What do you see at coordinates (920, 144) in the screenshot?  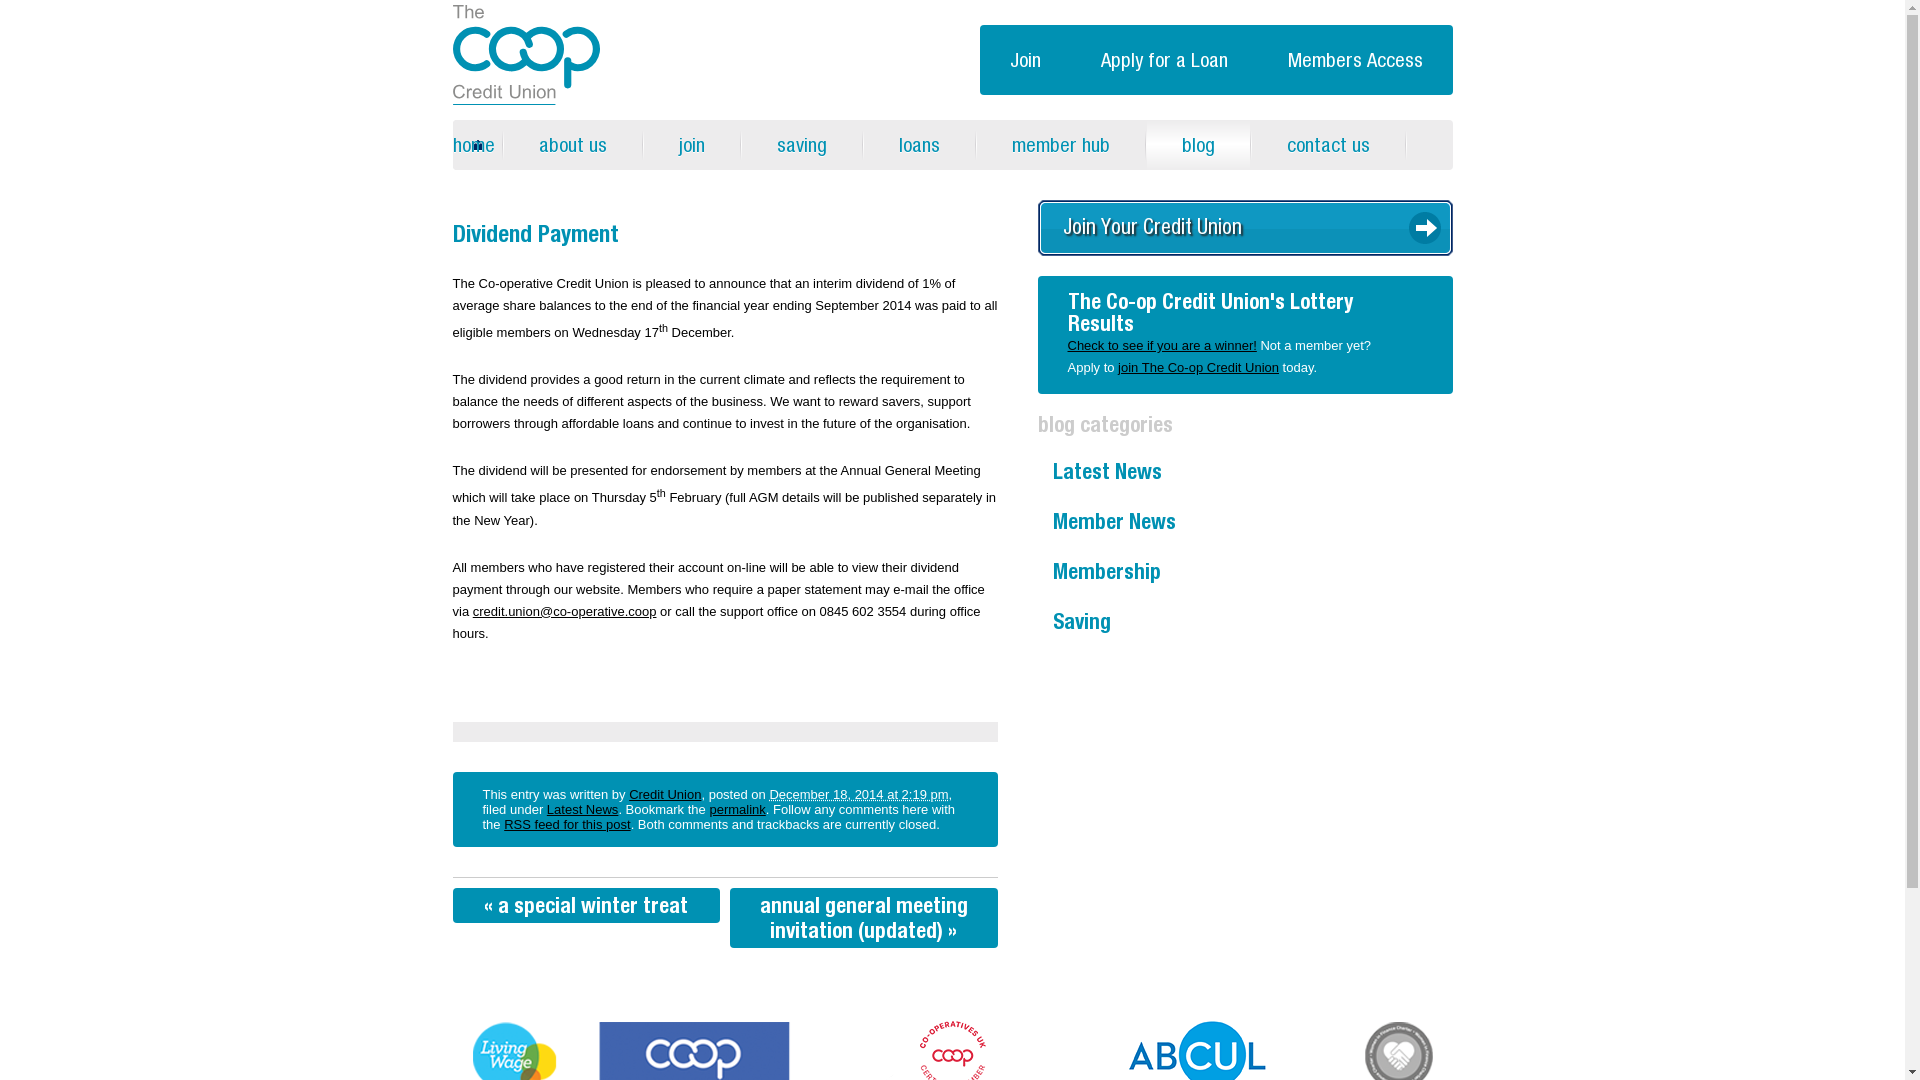 I see `loans` at bounding box center [920, 144].